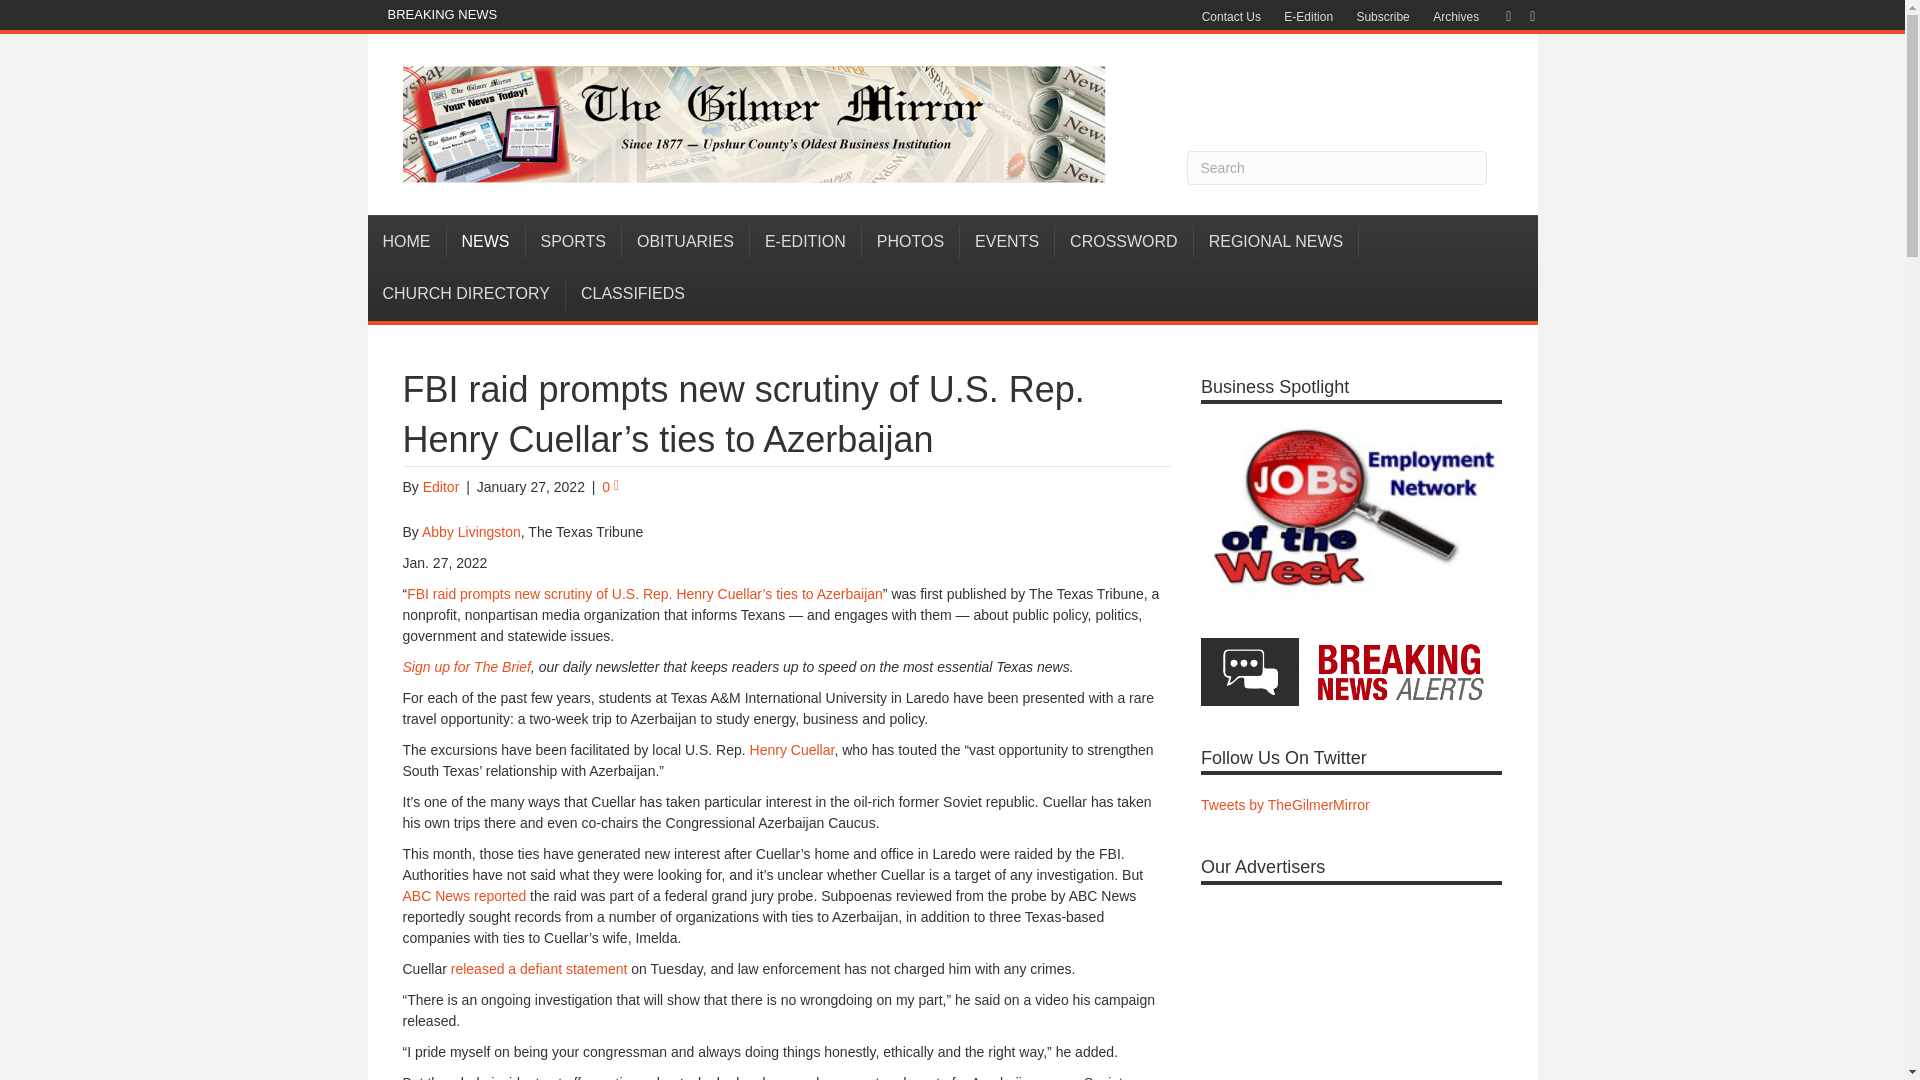  What do you see at coordinates (484, 242) in the screenshot?
I see `NEWS` at bounding box center [484, 242].